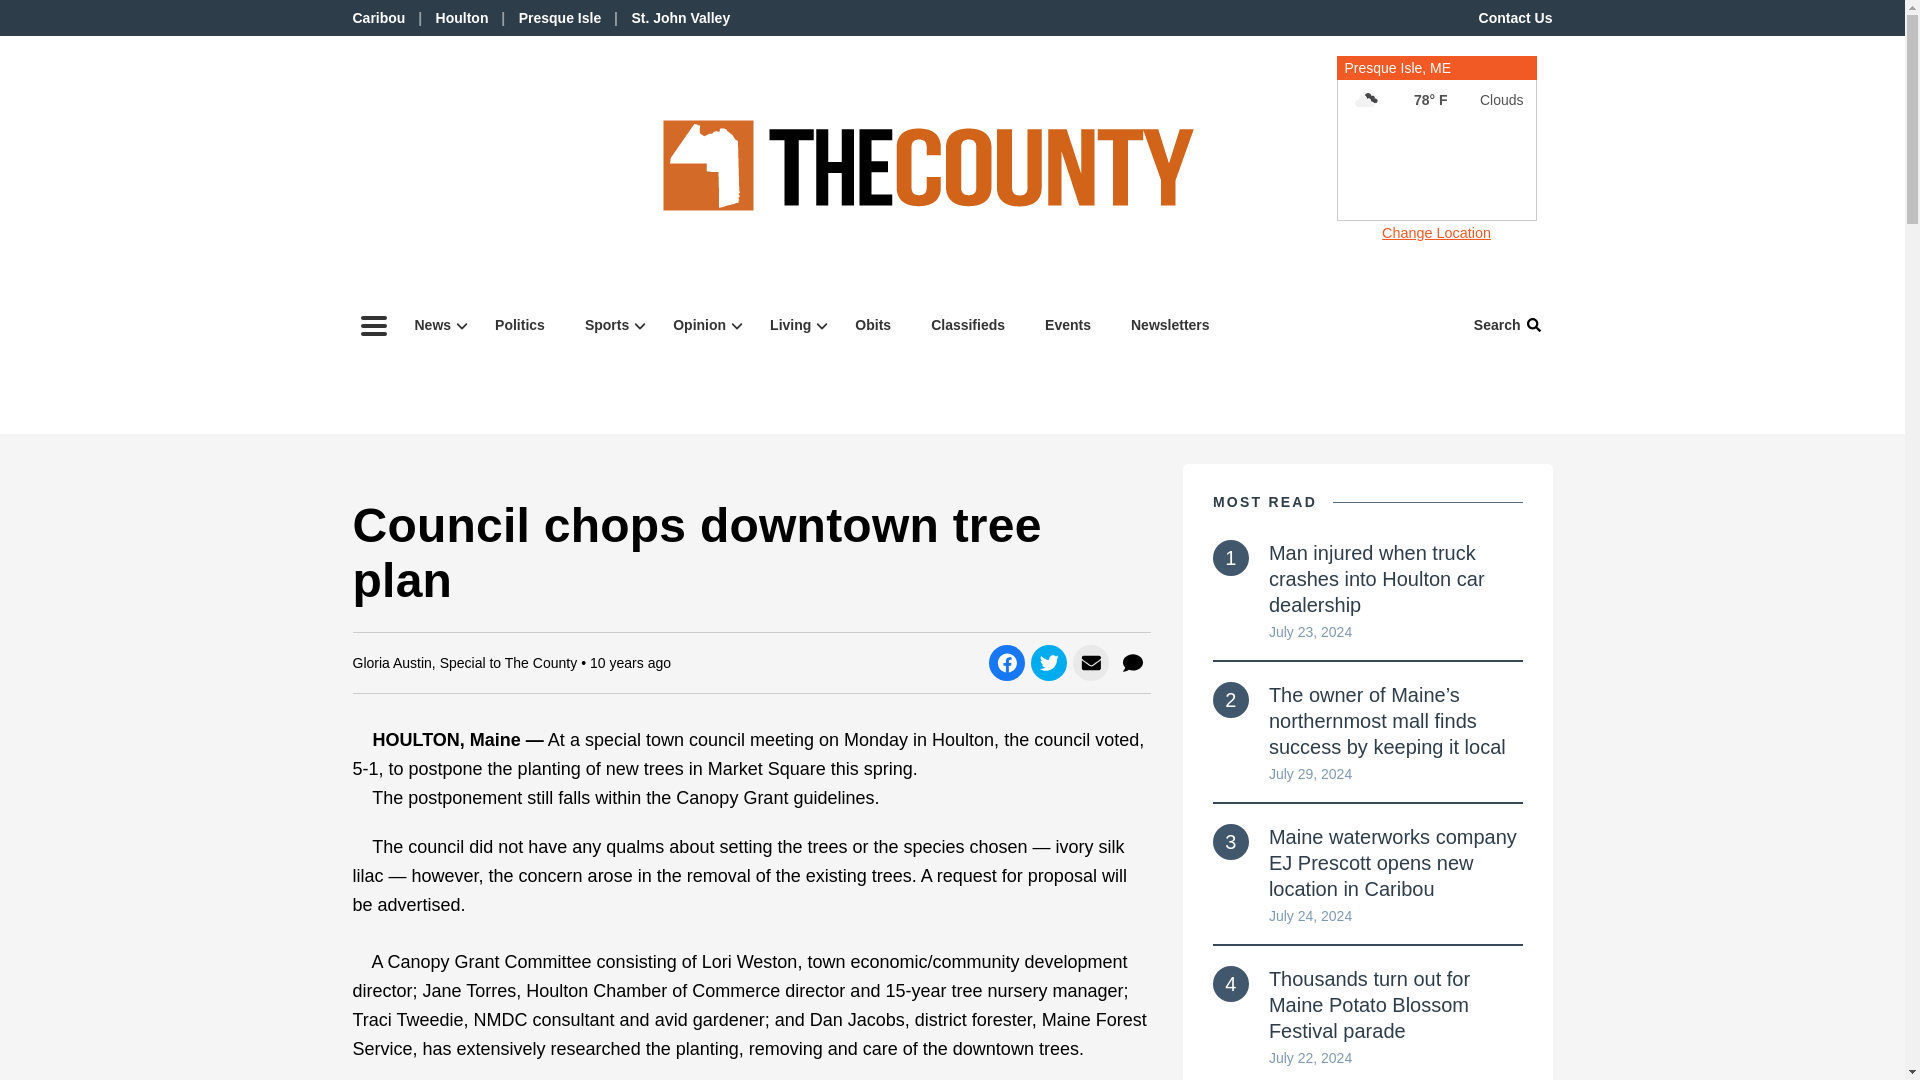 The height and width of the screenshot is (1080, 1920). I want to click on Sports, so click(701, 325).